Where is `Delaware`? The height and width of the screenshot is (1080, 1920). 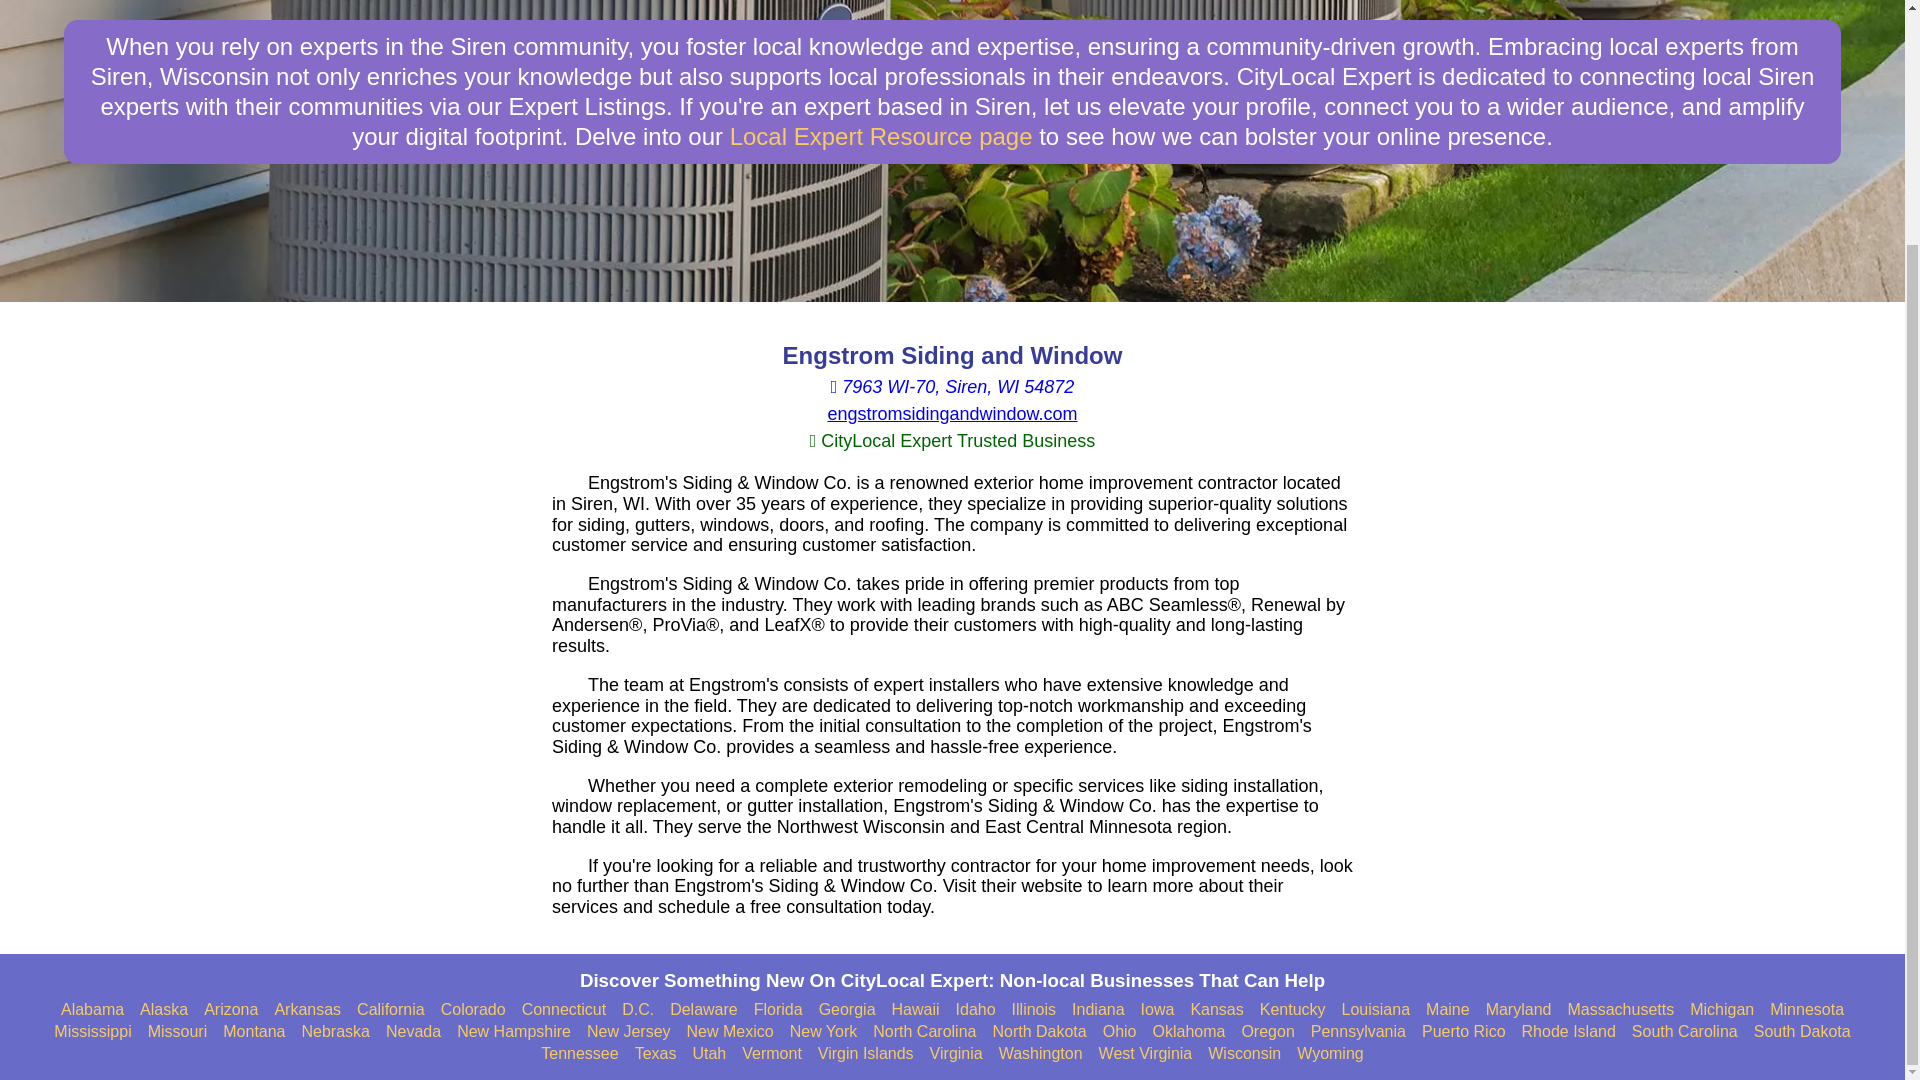 Delaware is located at coordinates (704, 1010).